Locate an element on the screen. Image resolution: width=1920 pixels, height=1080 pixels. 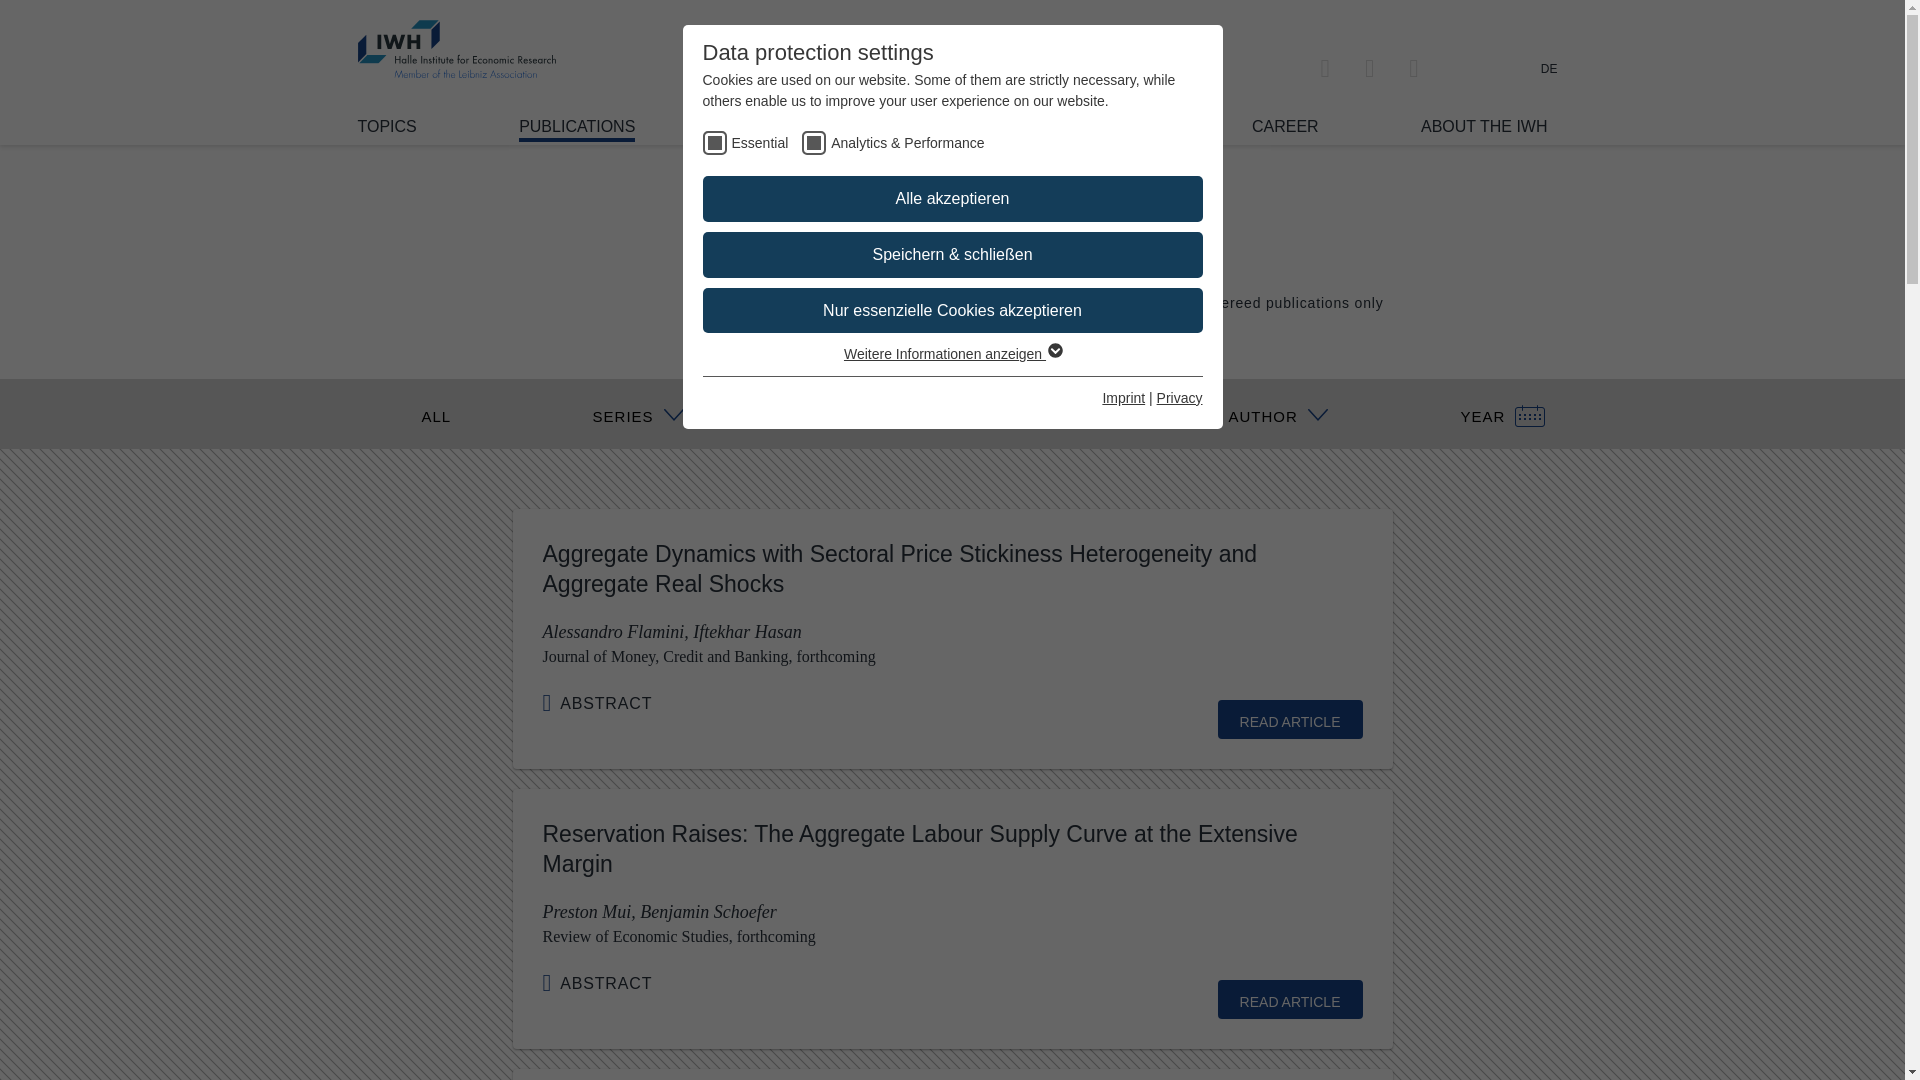
1 is located at coordinates (1172, 300).